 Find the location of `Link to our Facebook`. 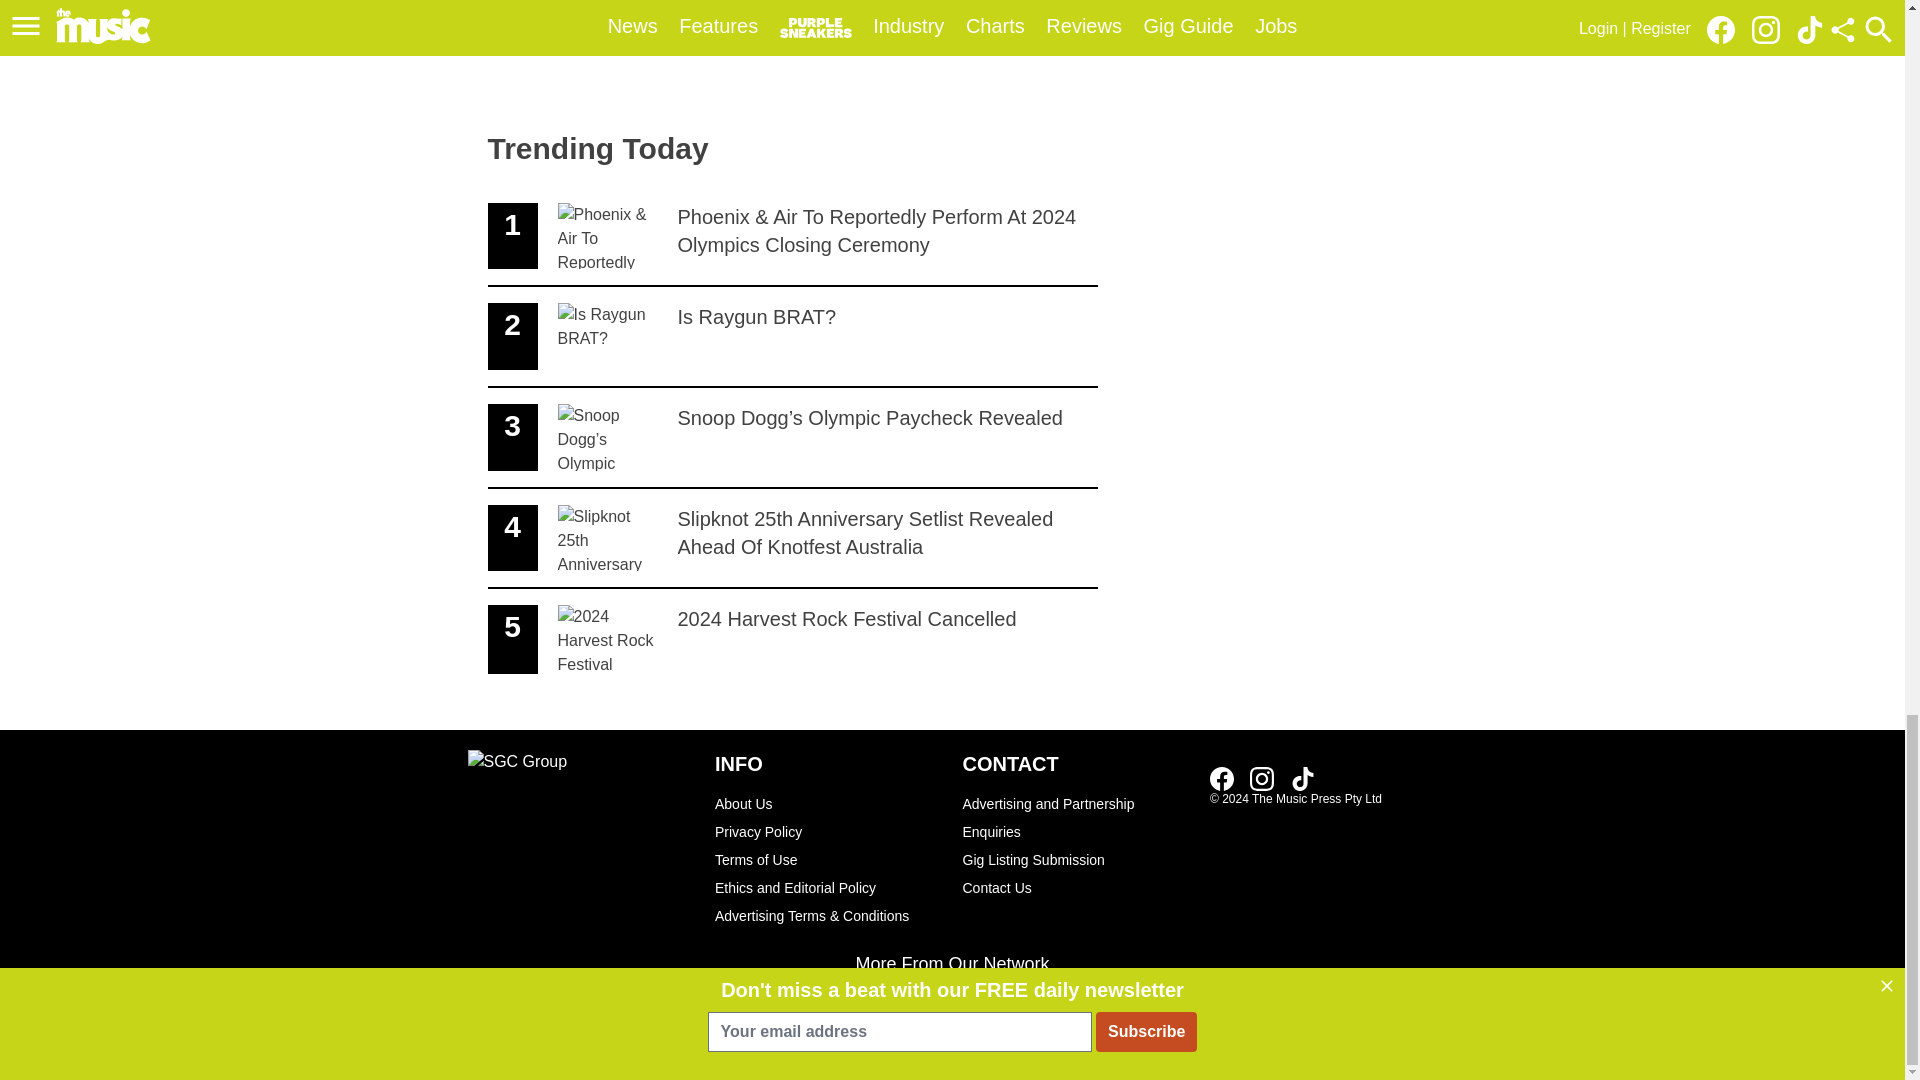

Link to our Facebook is located at coordinates (792, 337).